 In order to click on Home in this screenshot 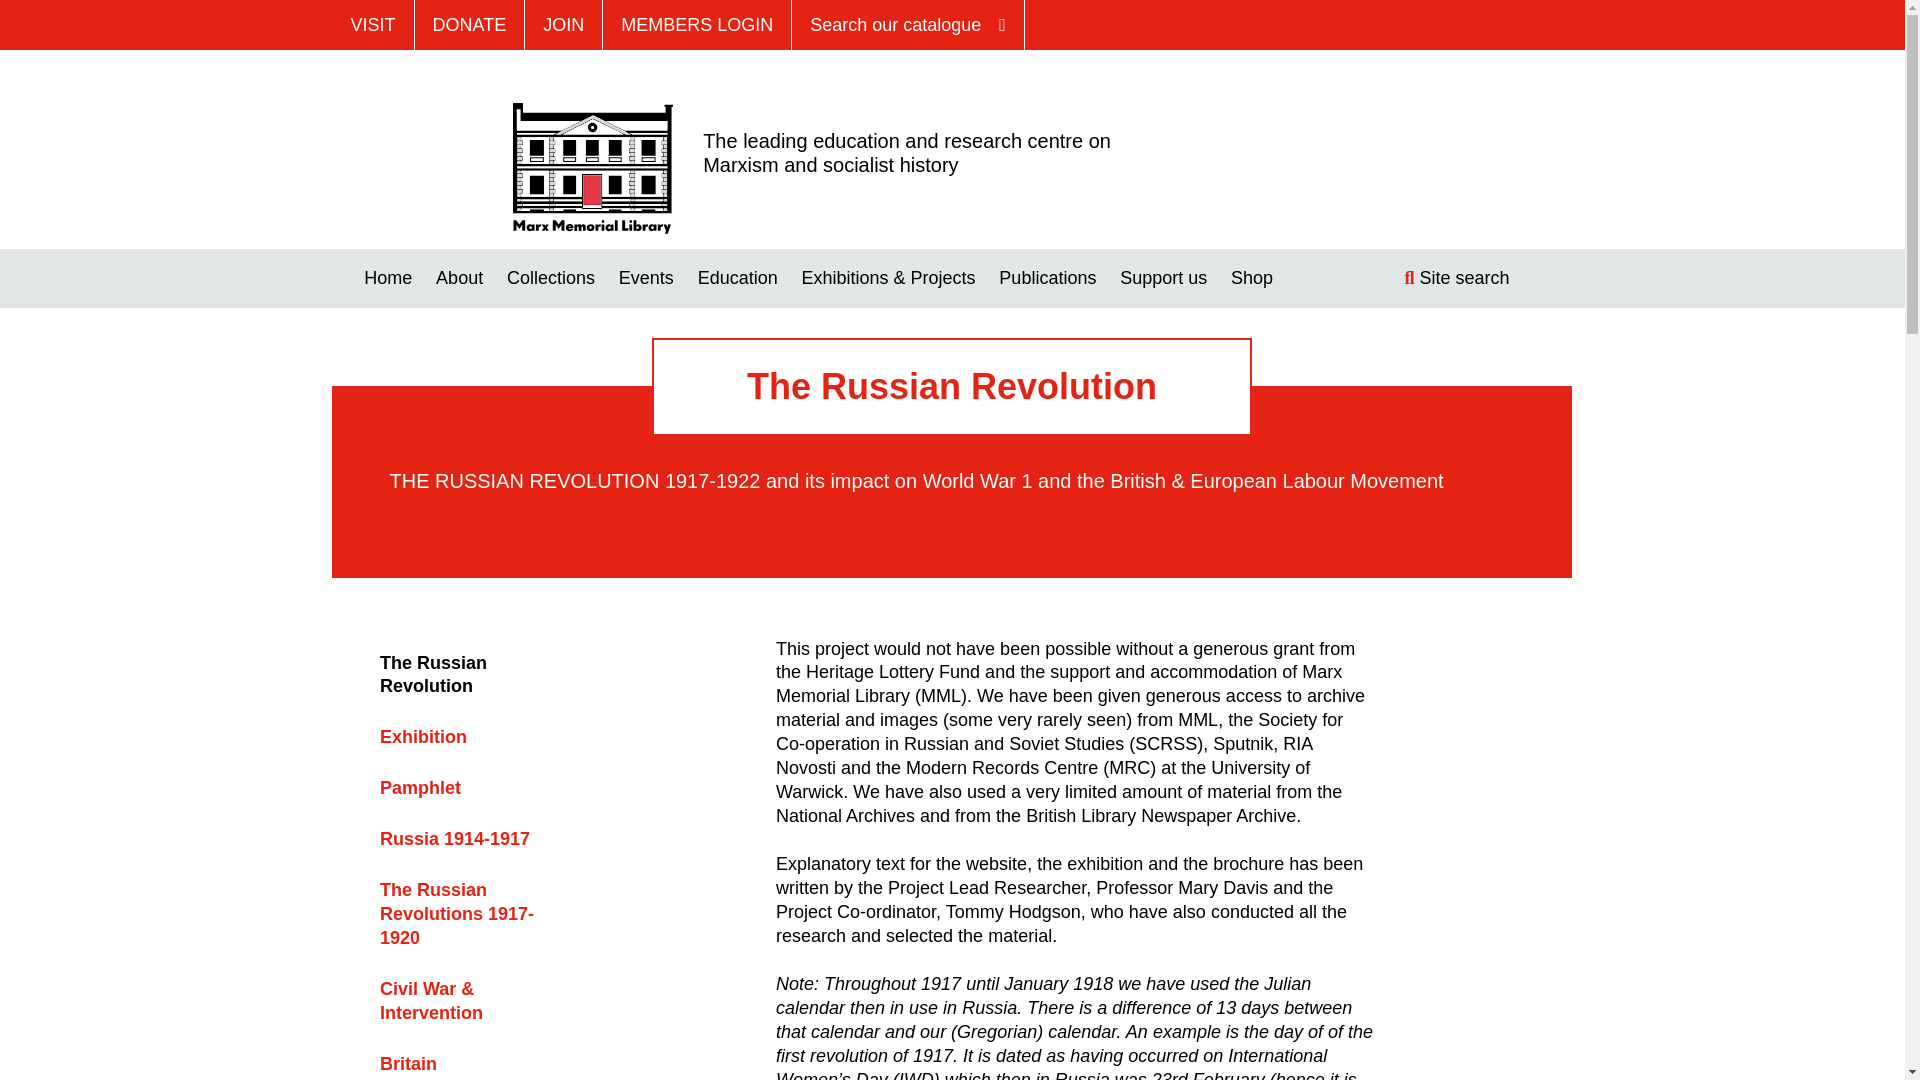, I will do `click(592, 166)`.